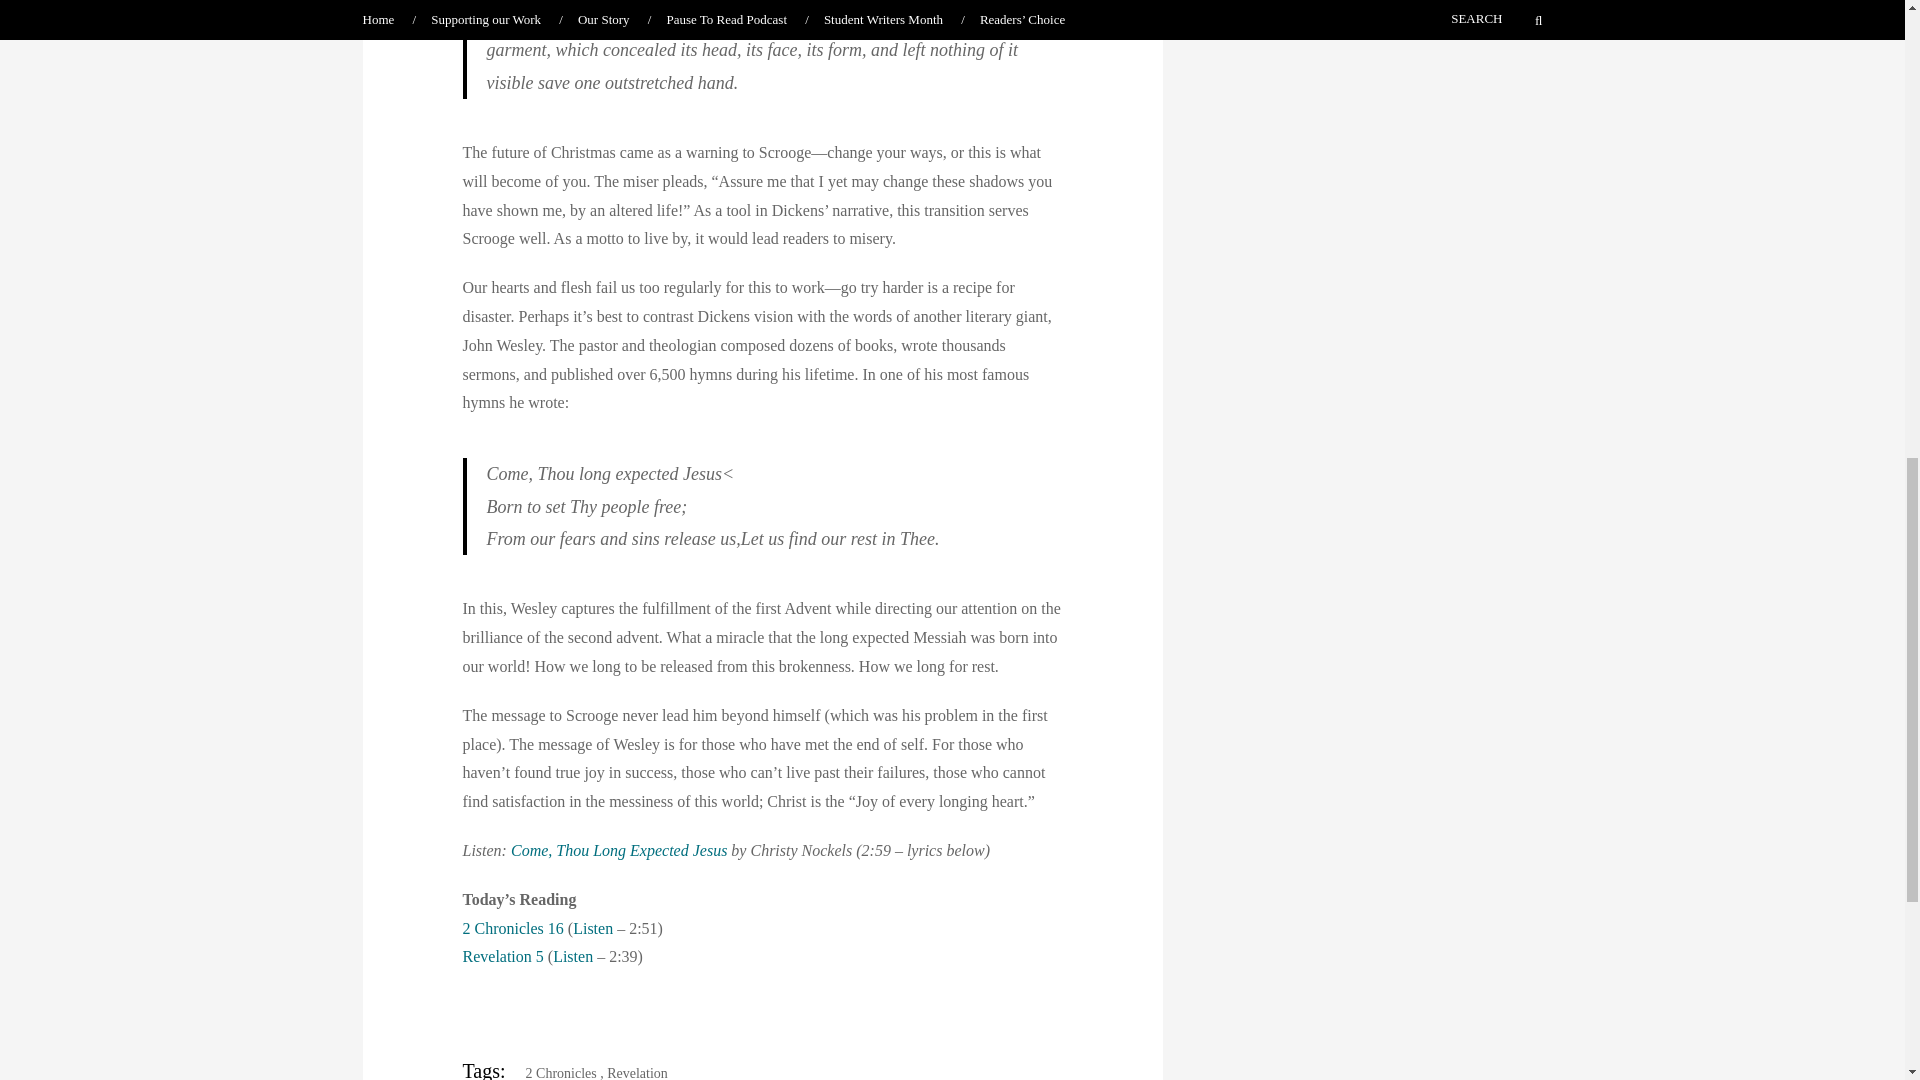 Image resolution: width=1920 pixels, height=1080 pixels. I want to click on Revelation 5, so click(502, 956).